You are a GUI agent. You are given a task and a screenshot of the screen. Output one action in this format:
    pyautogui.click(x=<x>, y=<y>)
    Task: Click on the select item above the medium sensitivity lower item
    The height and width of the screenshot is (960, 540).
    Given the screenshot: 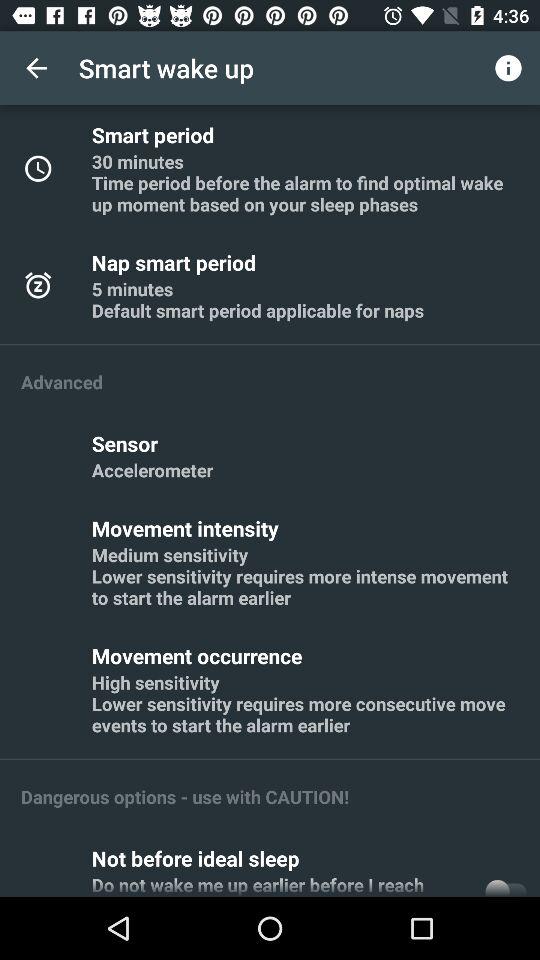 What is the action you would take?
    pyautogui.click(x=188, y=528)
    